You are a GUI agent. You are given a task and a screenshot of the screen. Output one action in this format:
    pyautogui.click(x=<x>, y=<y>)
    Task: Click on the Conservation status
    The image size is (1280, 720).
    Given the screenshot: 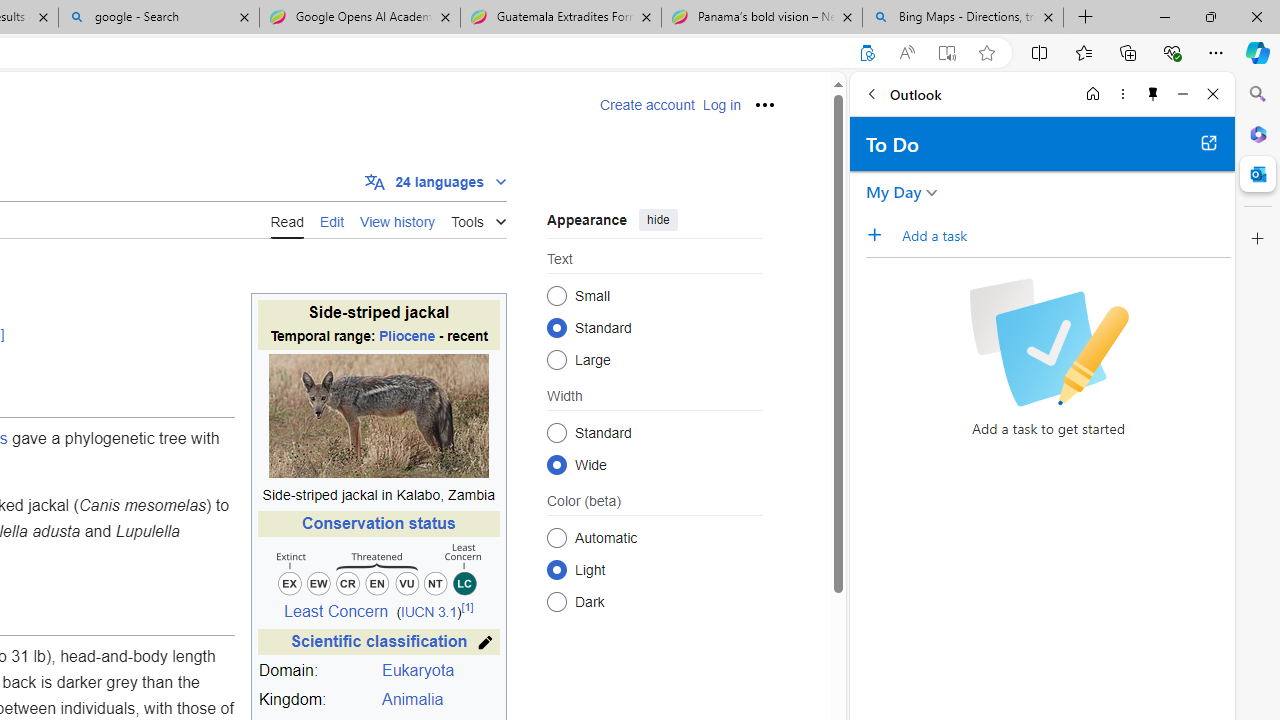 What is the action you would take?
    pyautogui.click(x=378, y=523)
    